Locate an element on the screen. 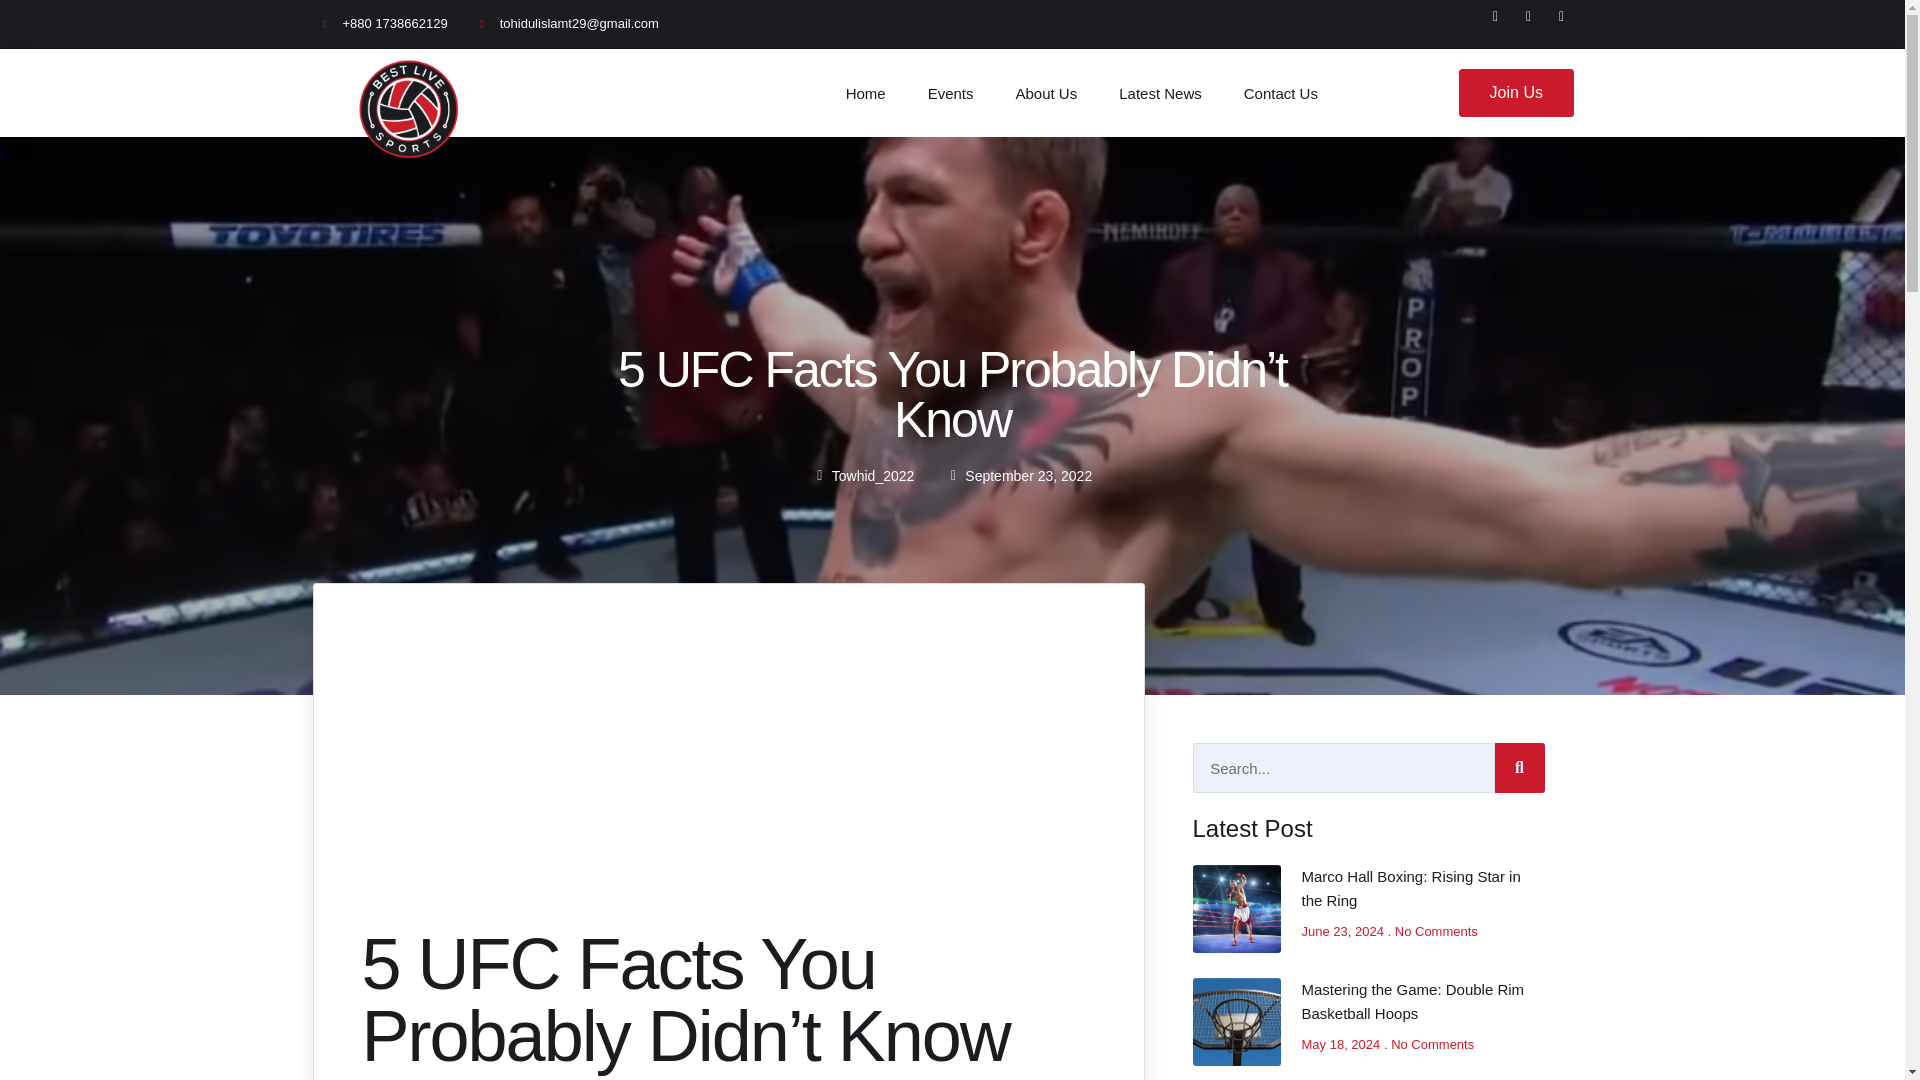 The image size is (1920, 1080). Join Us is located at coordinates (1516, 92).